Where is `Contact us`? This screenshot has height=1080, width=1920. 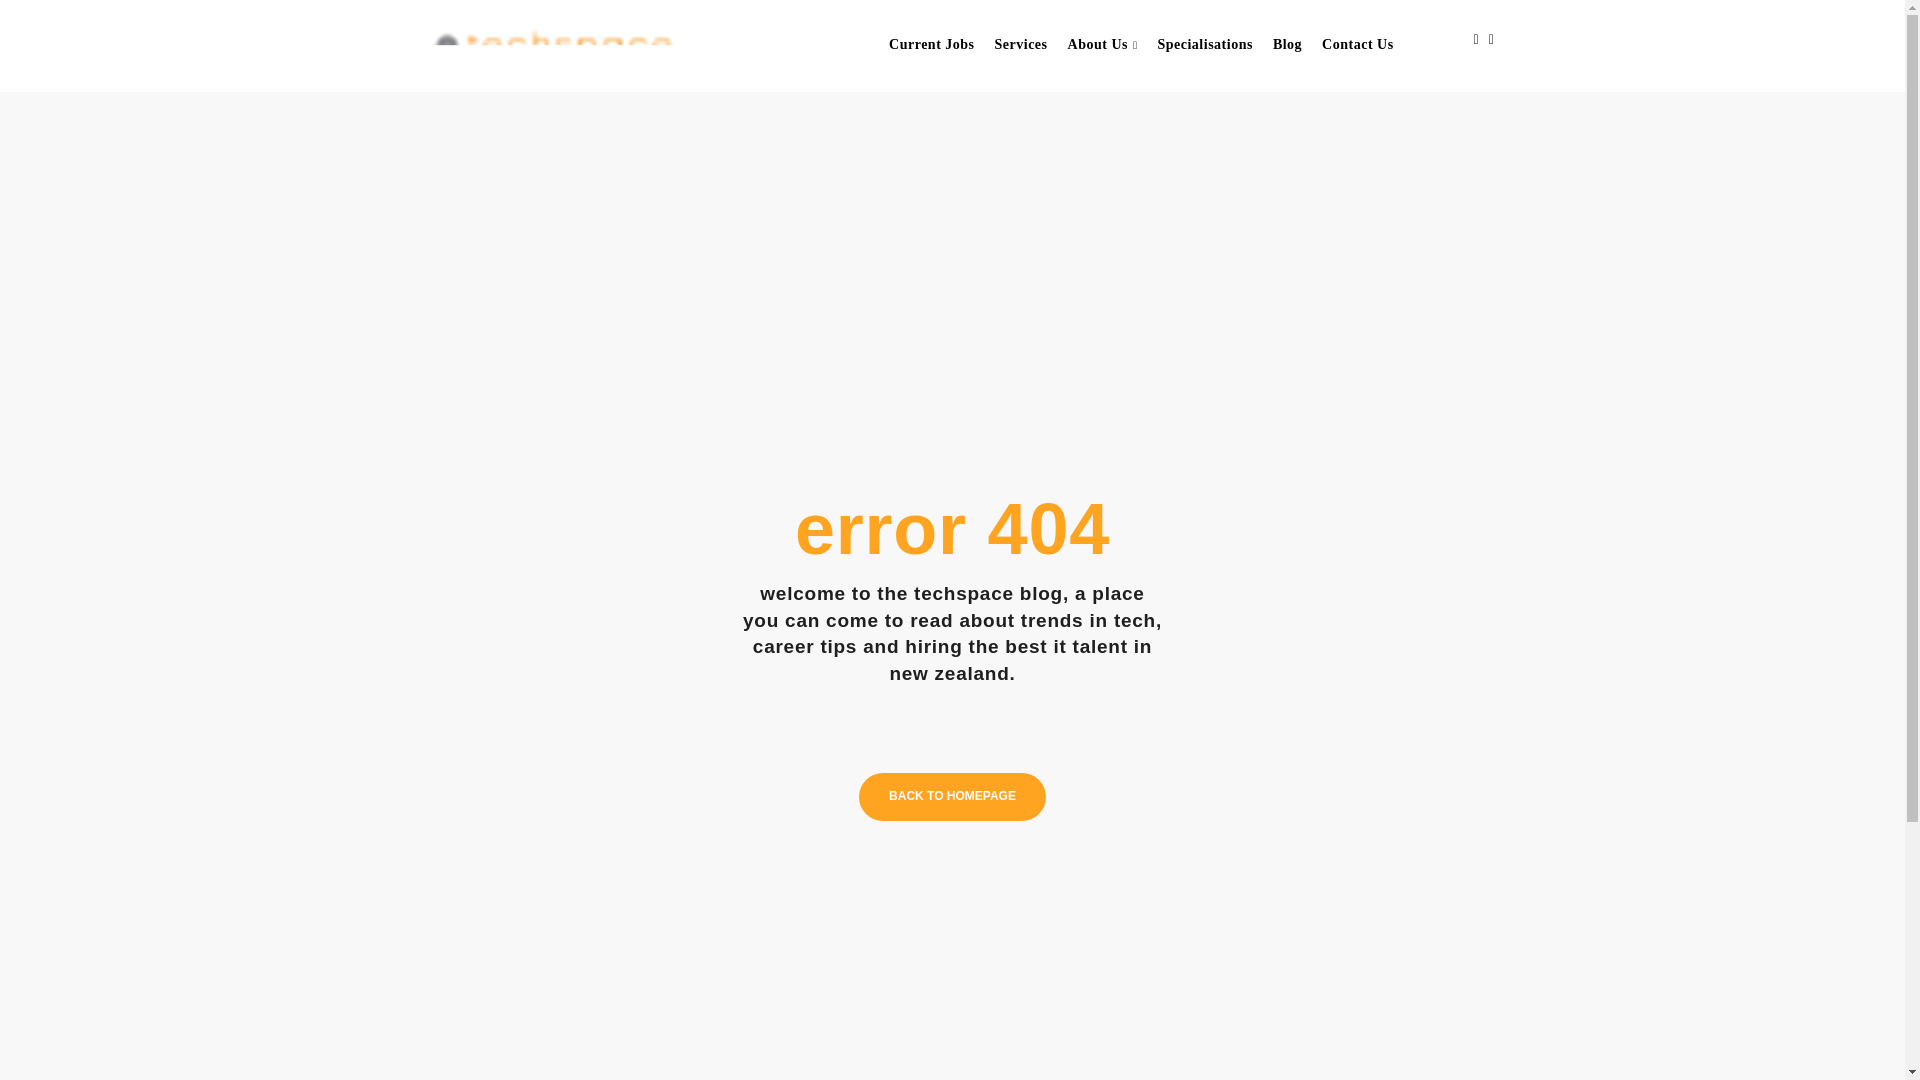
Contact us is located at coordinates (1357, 45).